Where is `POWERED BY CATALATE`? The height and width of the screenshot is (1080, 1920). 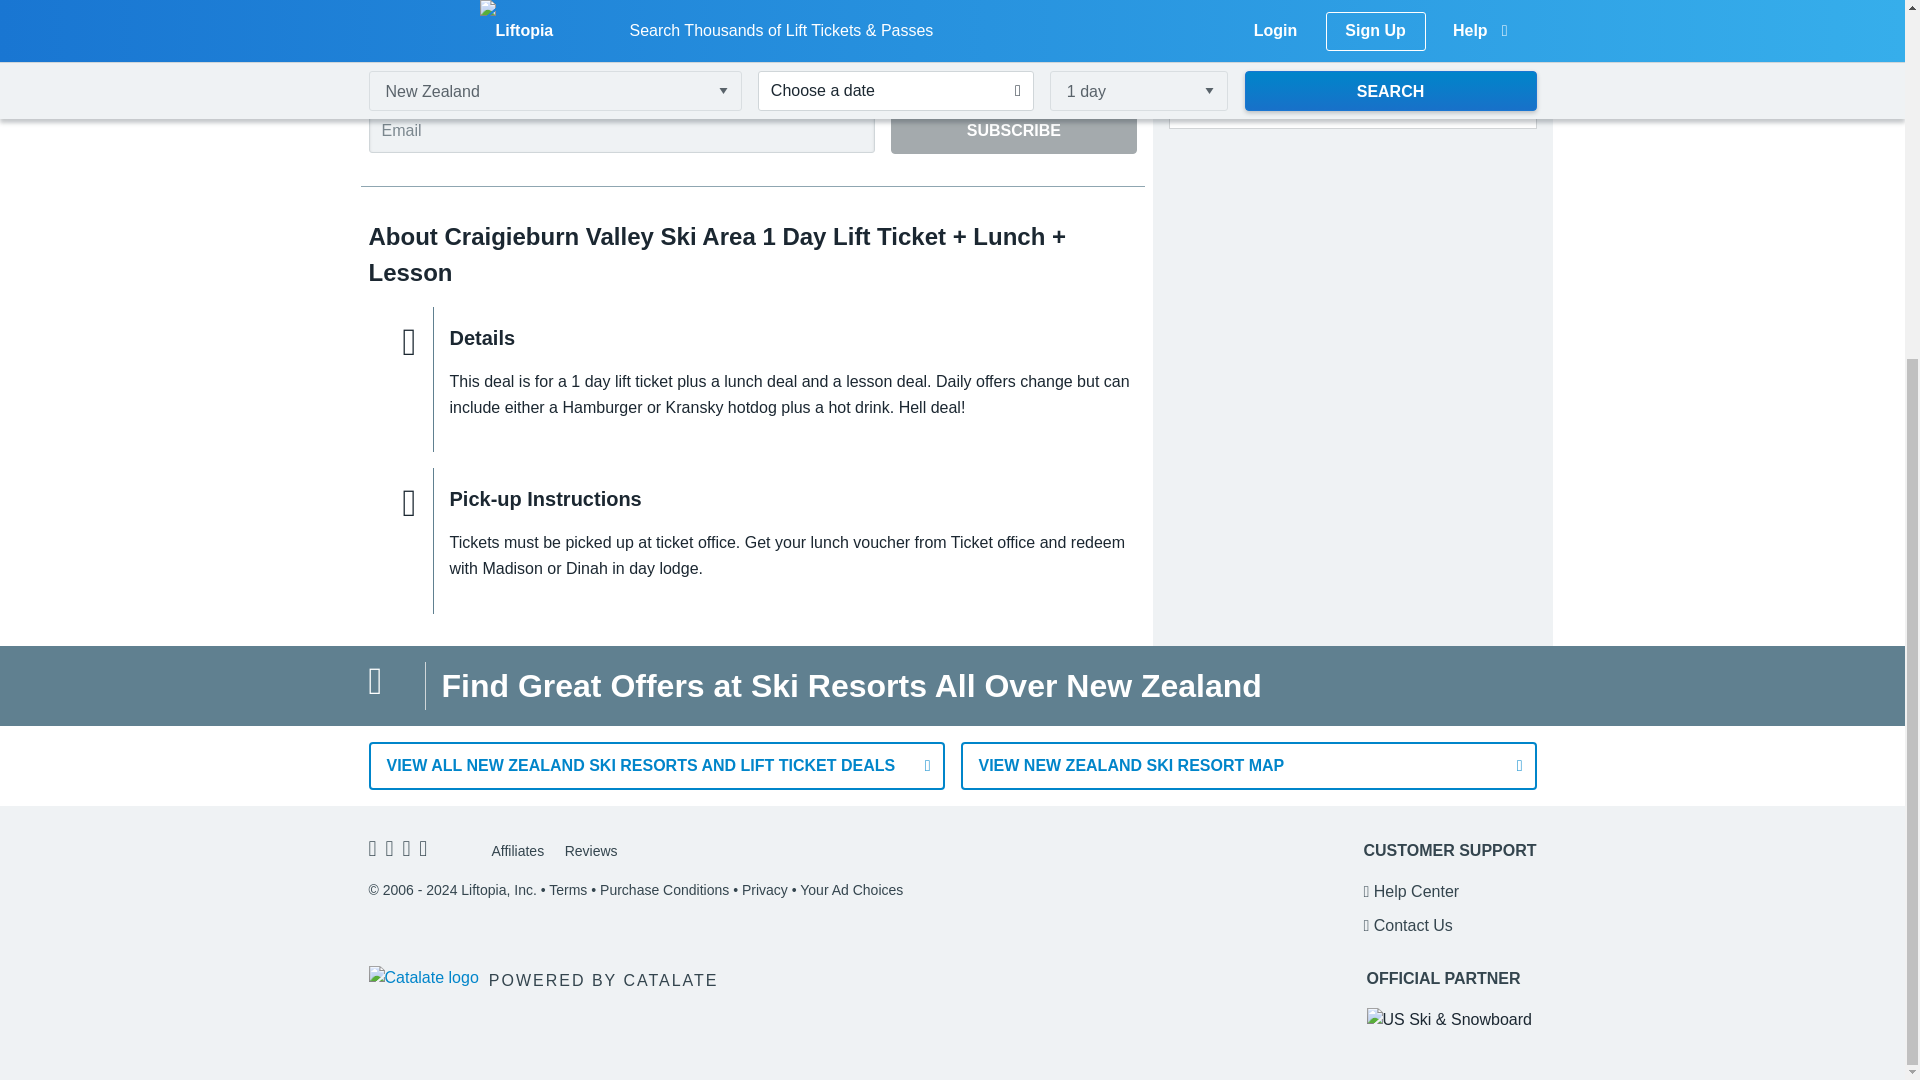 POWERED BY CATALATE is located at coordinates (543, 978).